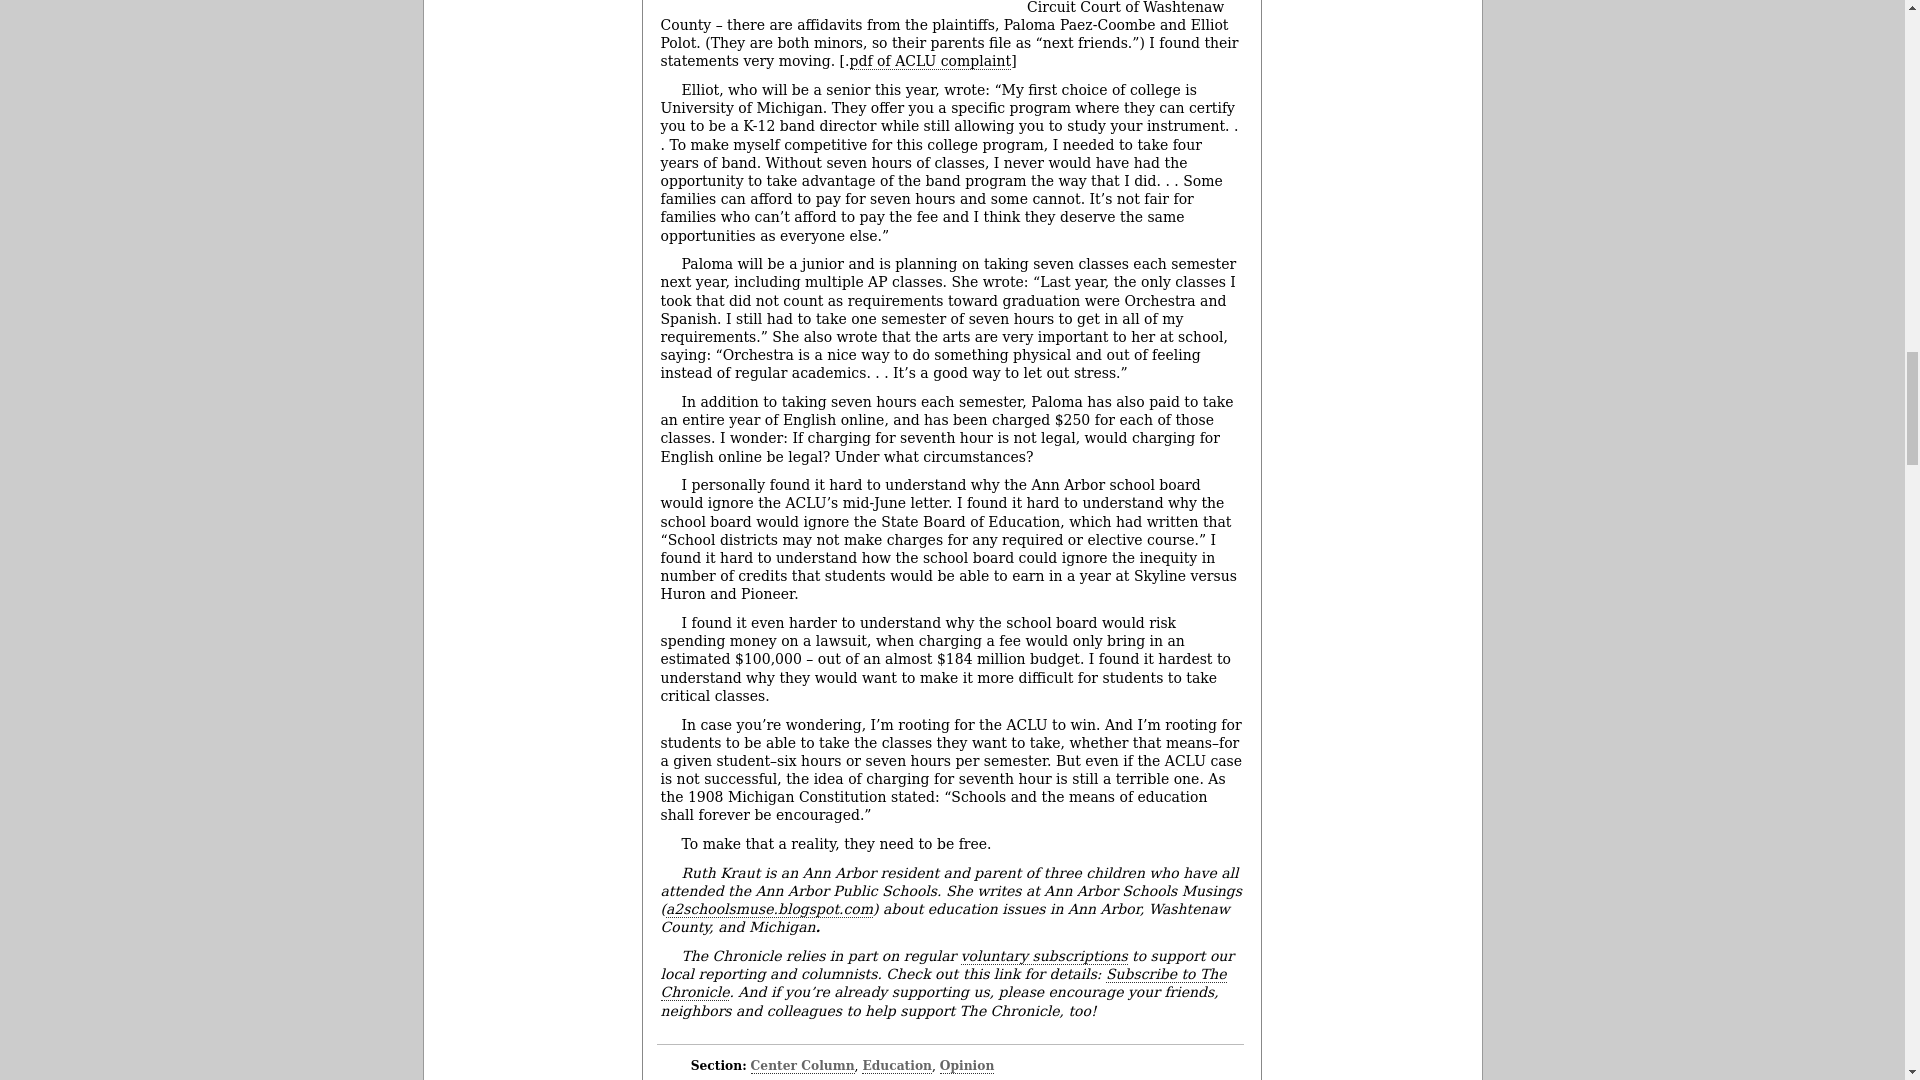 This screenshot has width=1920, height=1080. What do you see at coordinates (802, 1066) in the screenshot?
I see `View all posts in Center Column` at bounding box center [802, 1066].